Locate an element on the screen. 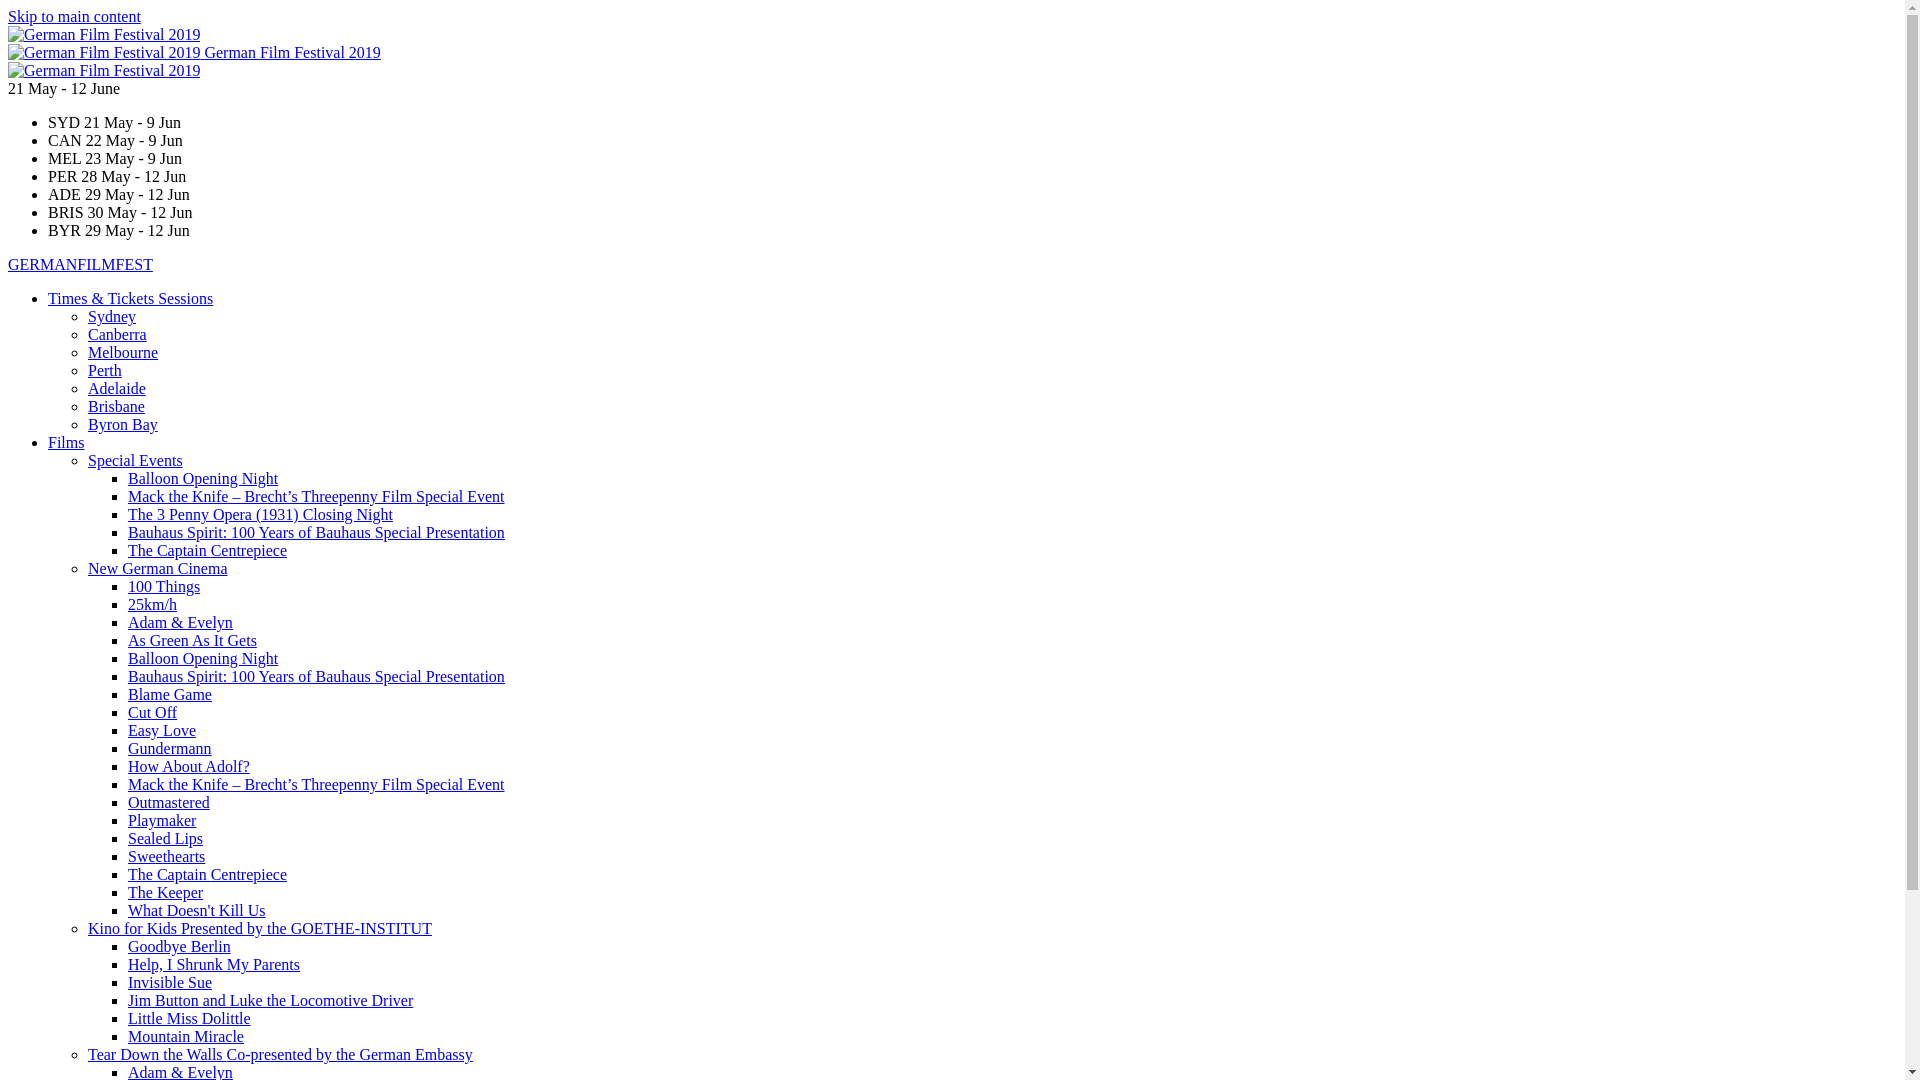 Image resolution: width=1920 pixels, height=1080 pixels. Skip to main content is located at coordinates (74, 16).